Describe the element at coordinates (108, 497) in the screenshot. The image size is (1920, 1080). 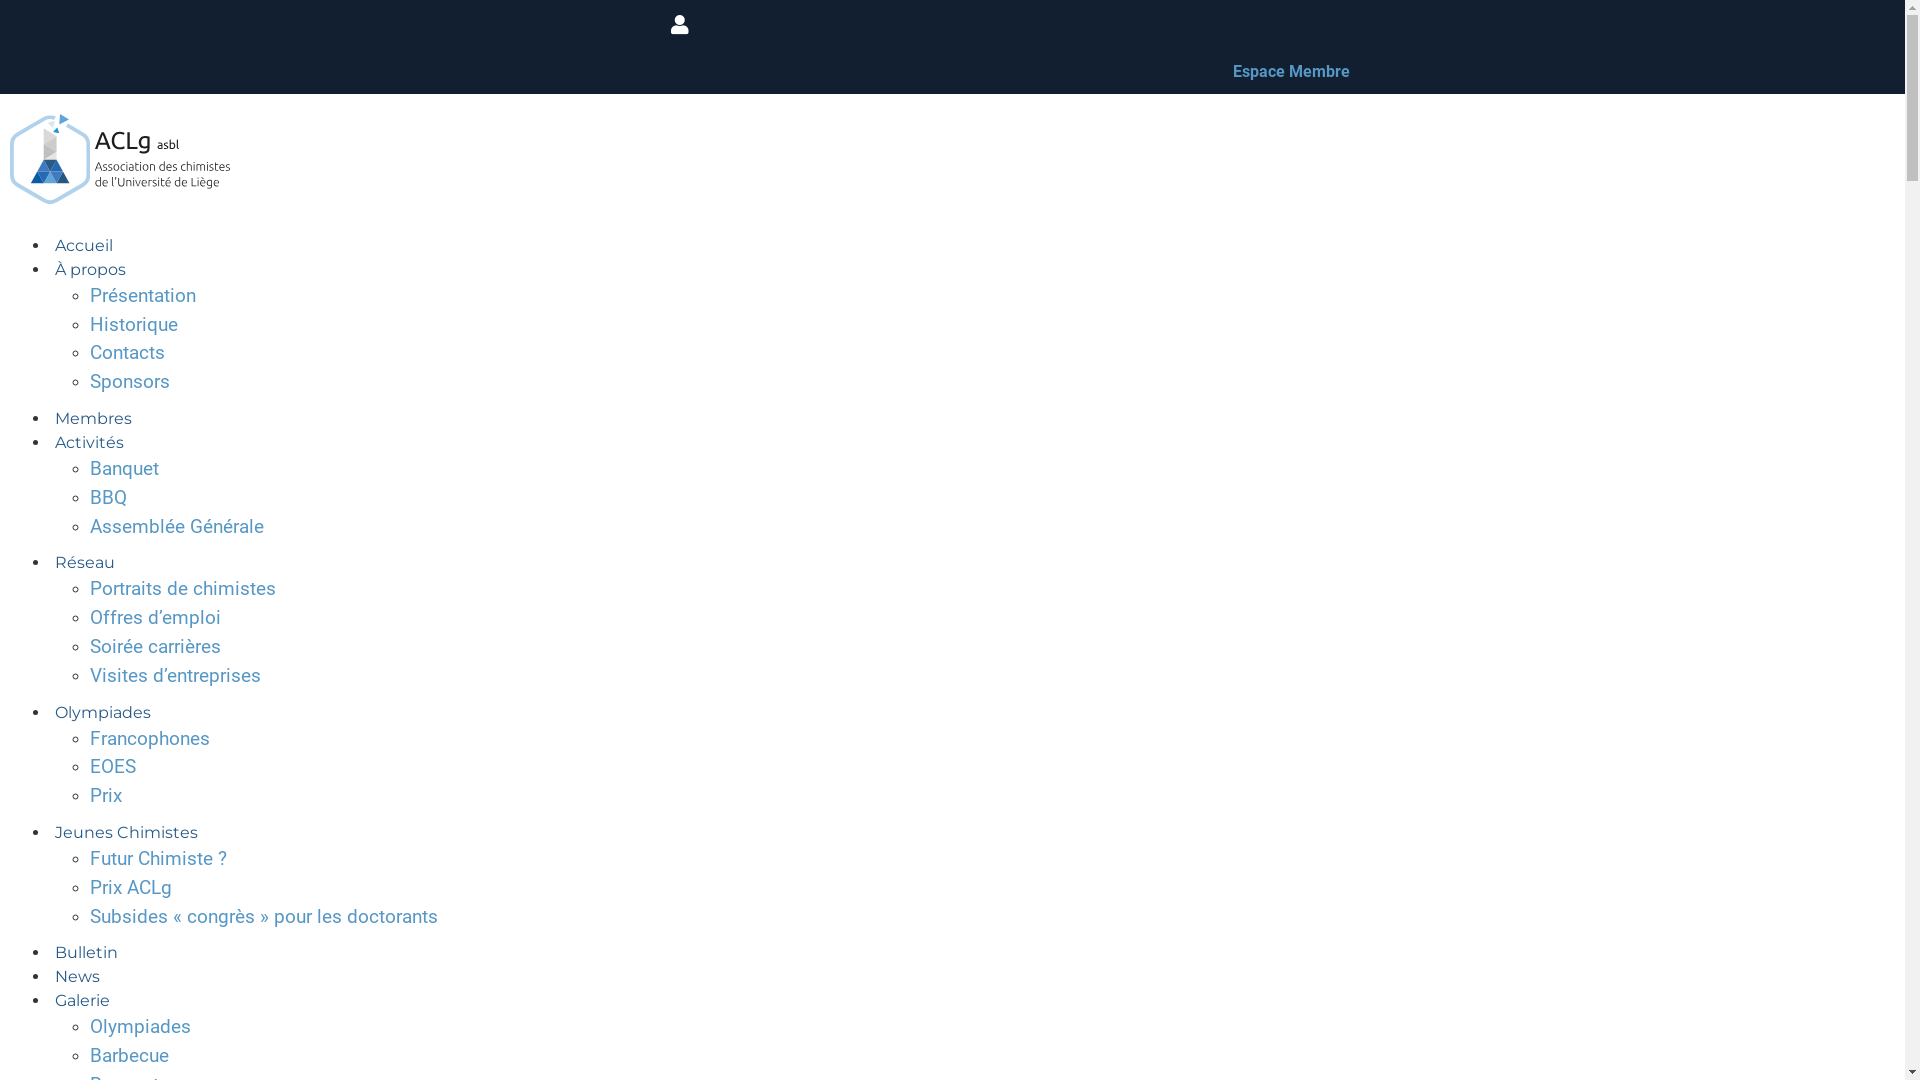
I see `BBQ` at that location.